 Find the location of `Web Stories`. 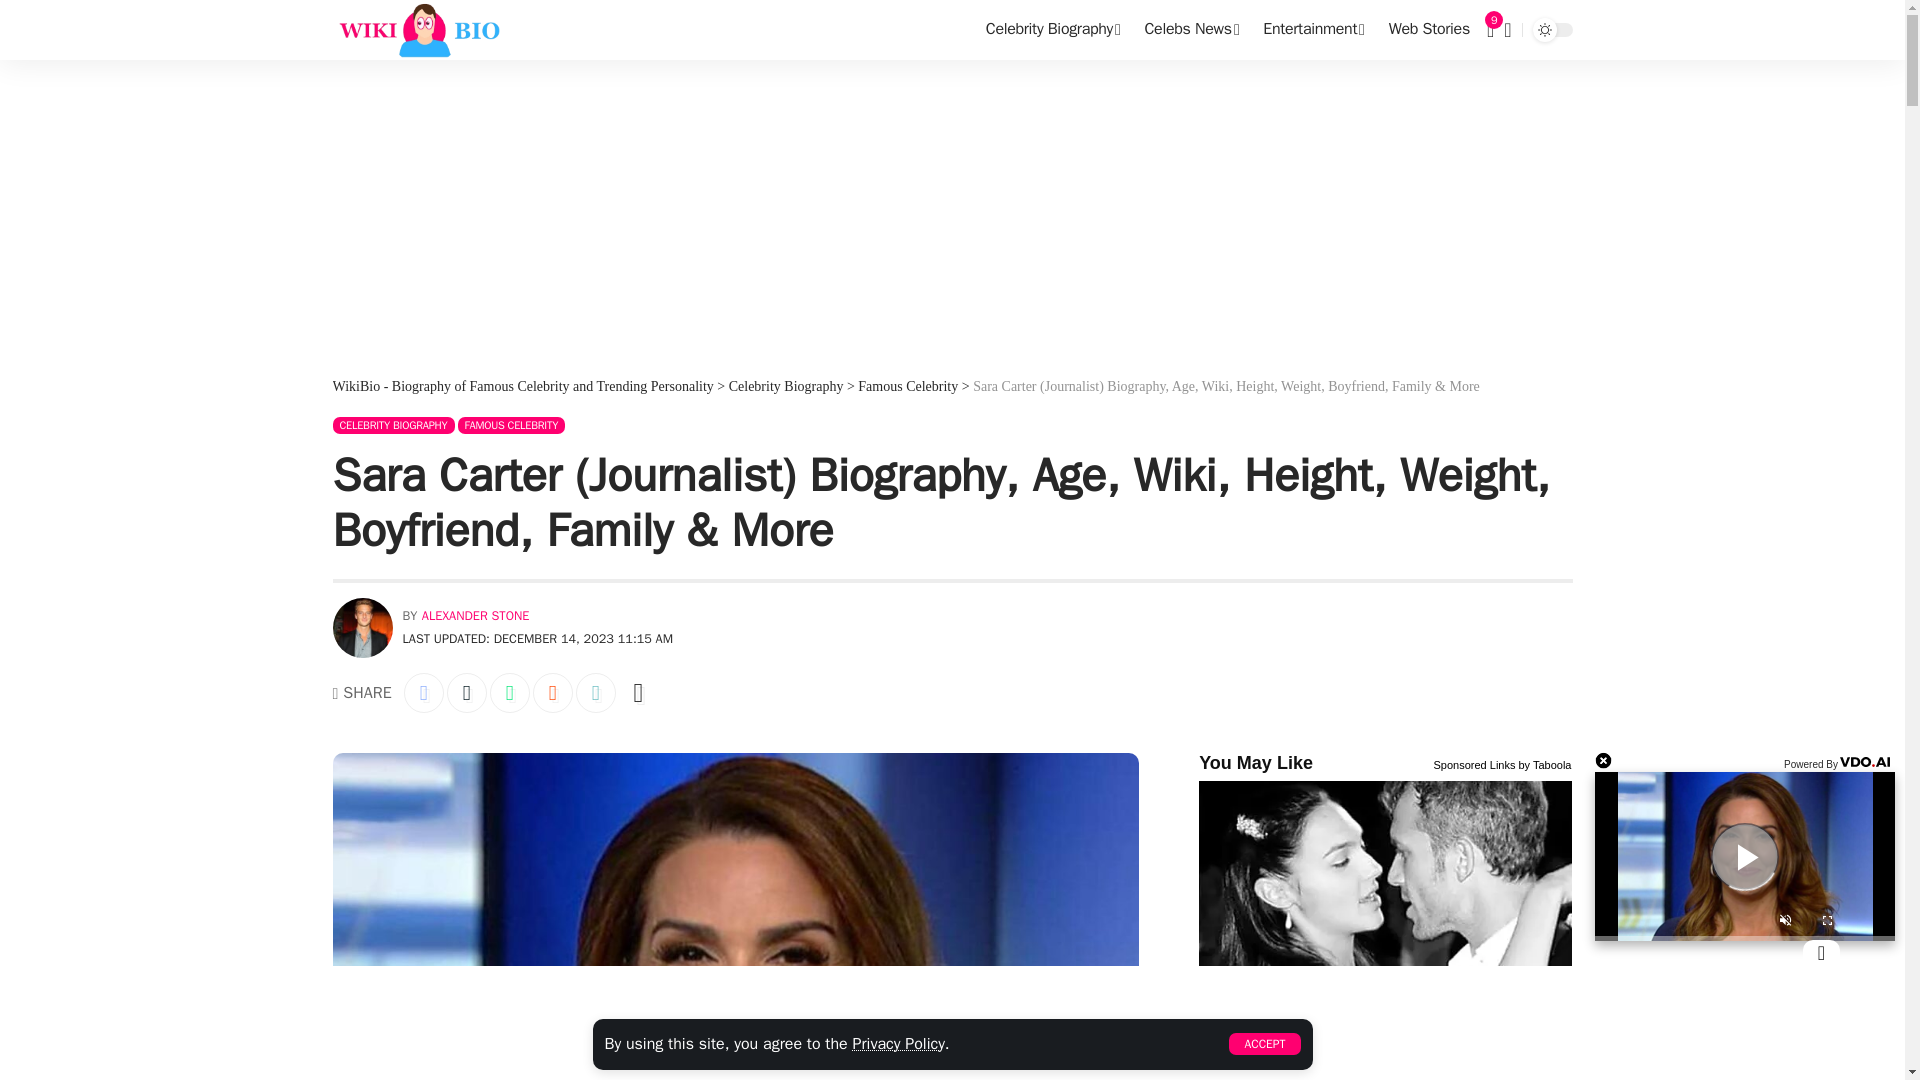

Web Stories is located at coordinates (1429, 30).